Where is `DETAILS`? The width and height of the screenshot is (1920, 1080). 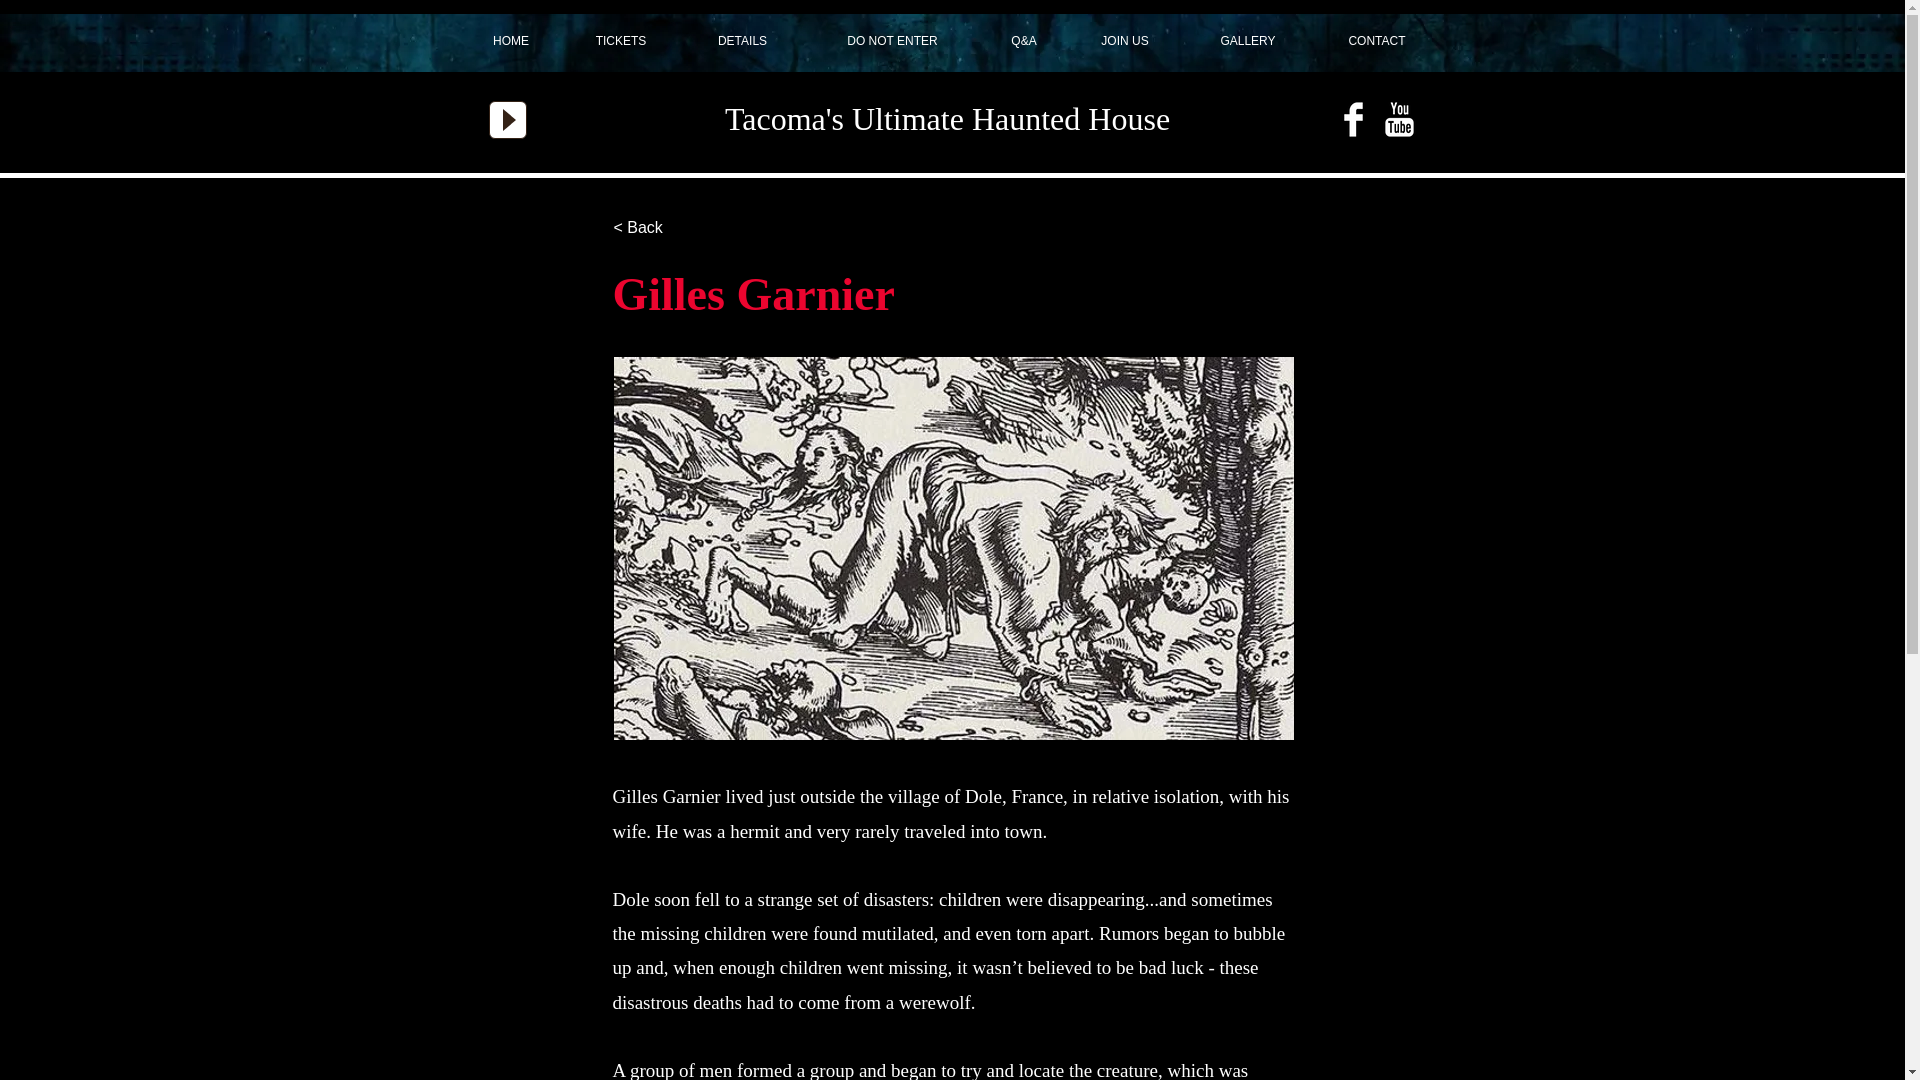
DETAILS is located at coordinates (742, 41).